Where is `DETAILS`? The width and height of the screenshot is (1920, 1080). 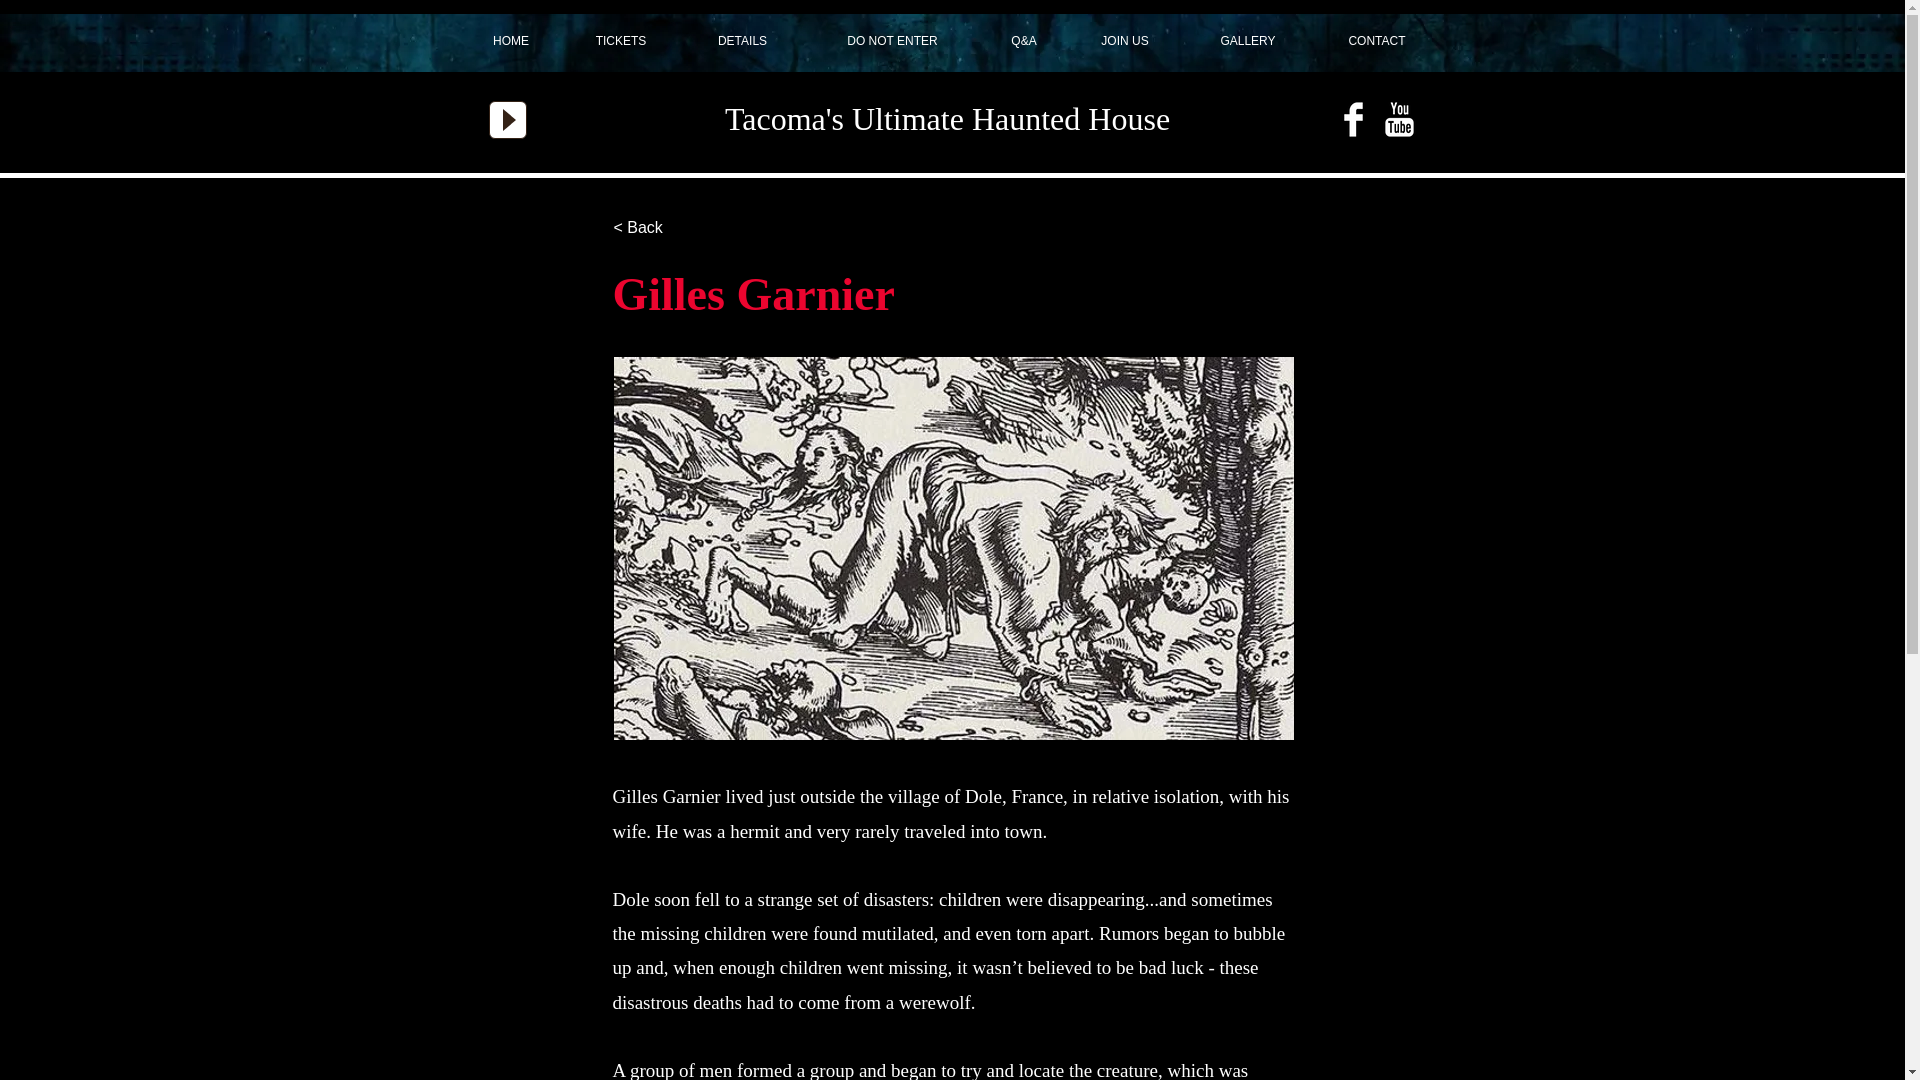
DETAILS is located at coordinates (742, 41).